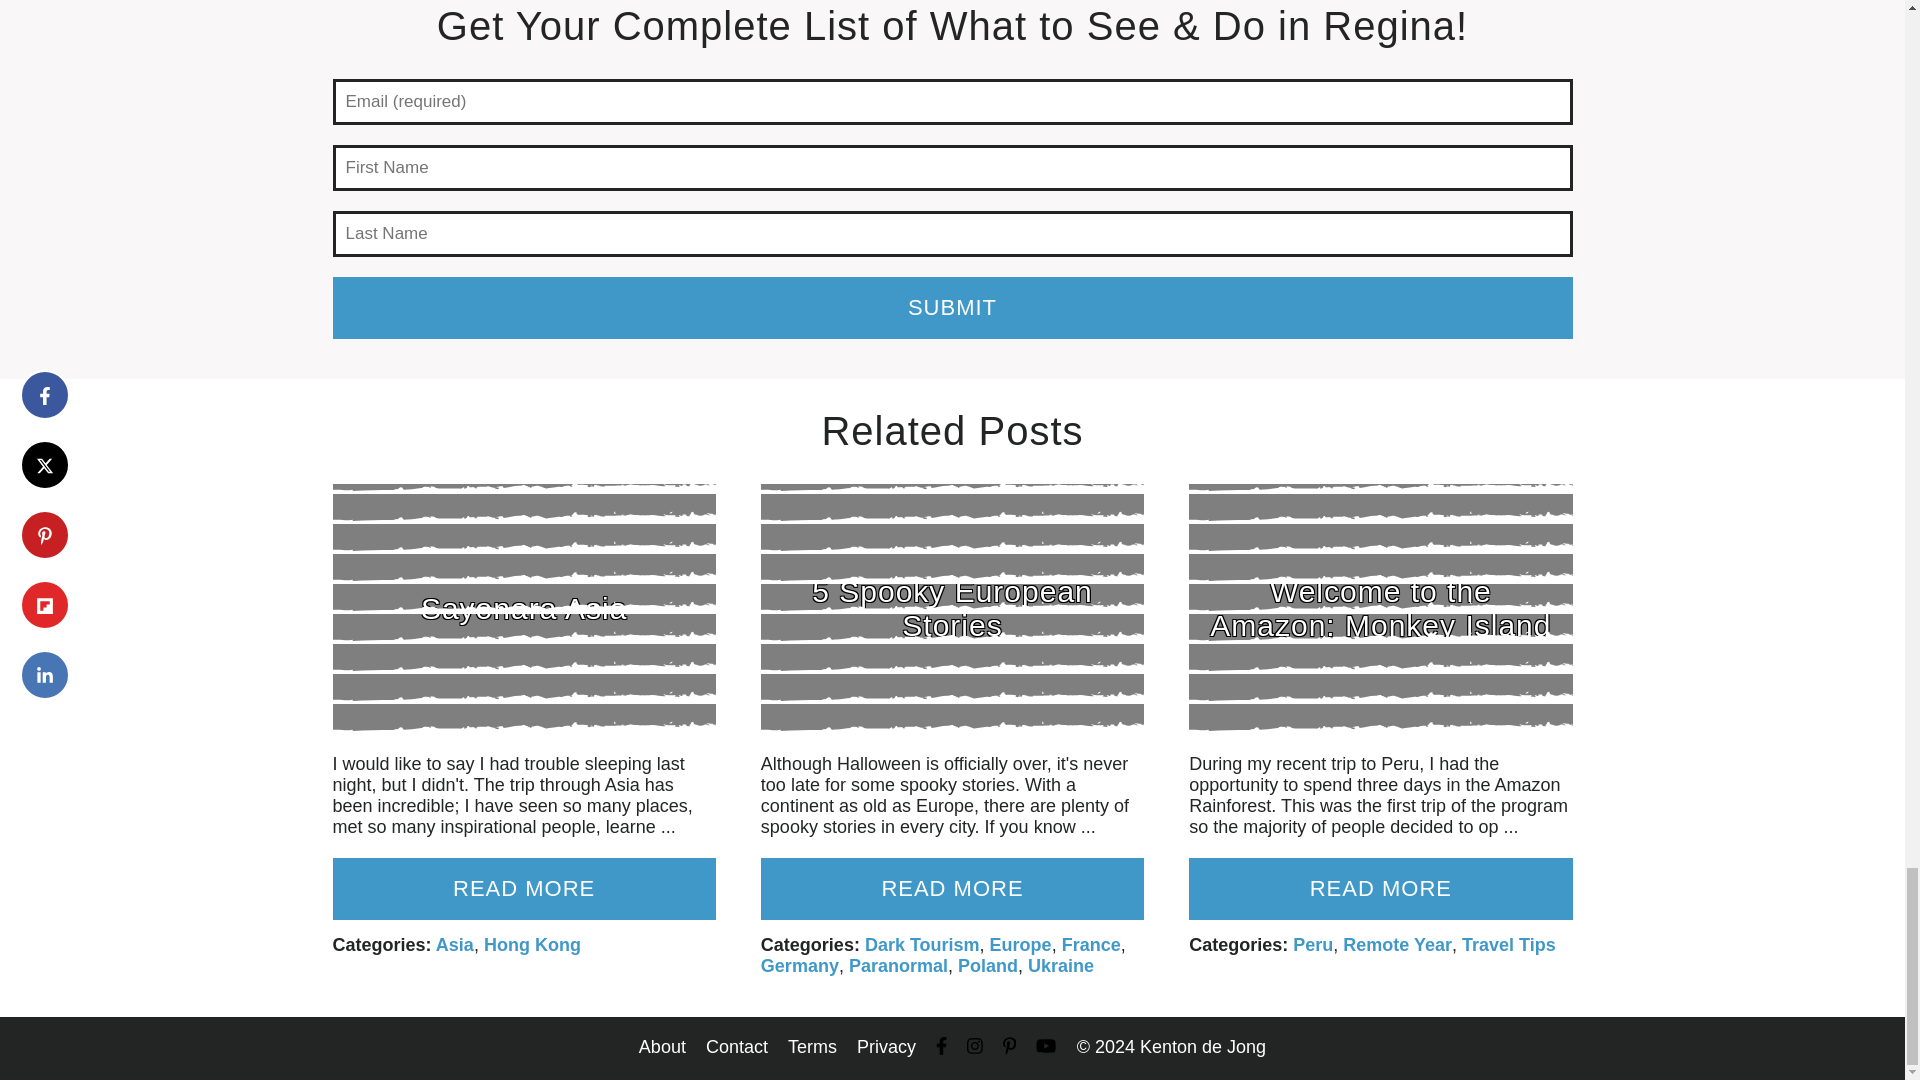 This screenshot has height=1080, width=1920. What do you see at coordinates (800, 966) in the screenshot?
I see `Germany` at bounding box center [800, 966].